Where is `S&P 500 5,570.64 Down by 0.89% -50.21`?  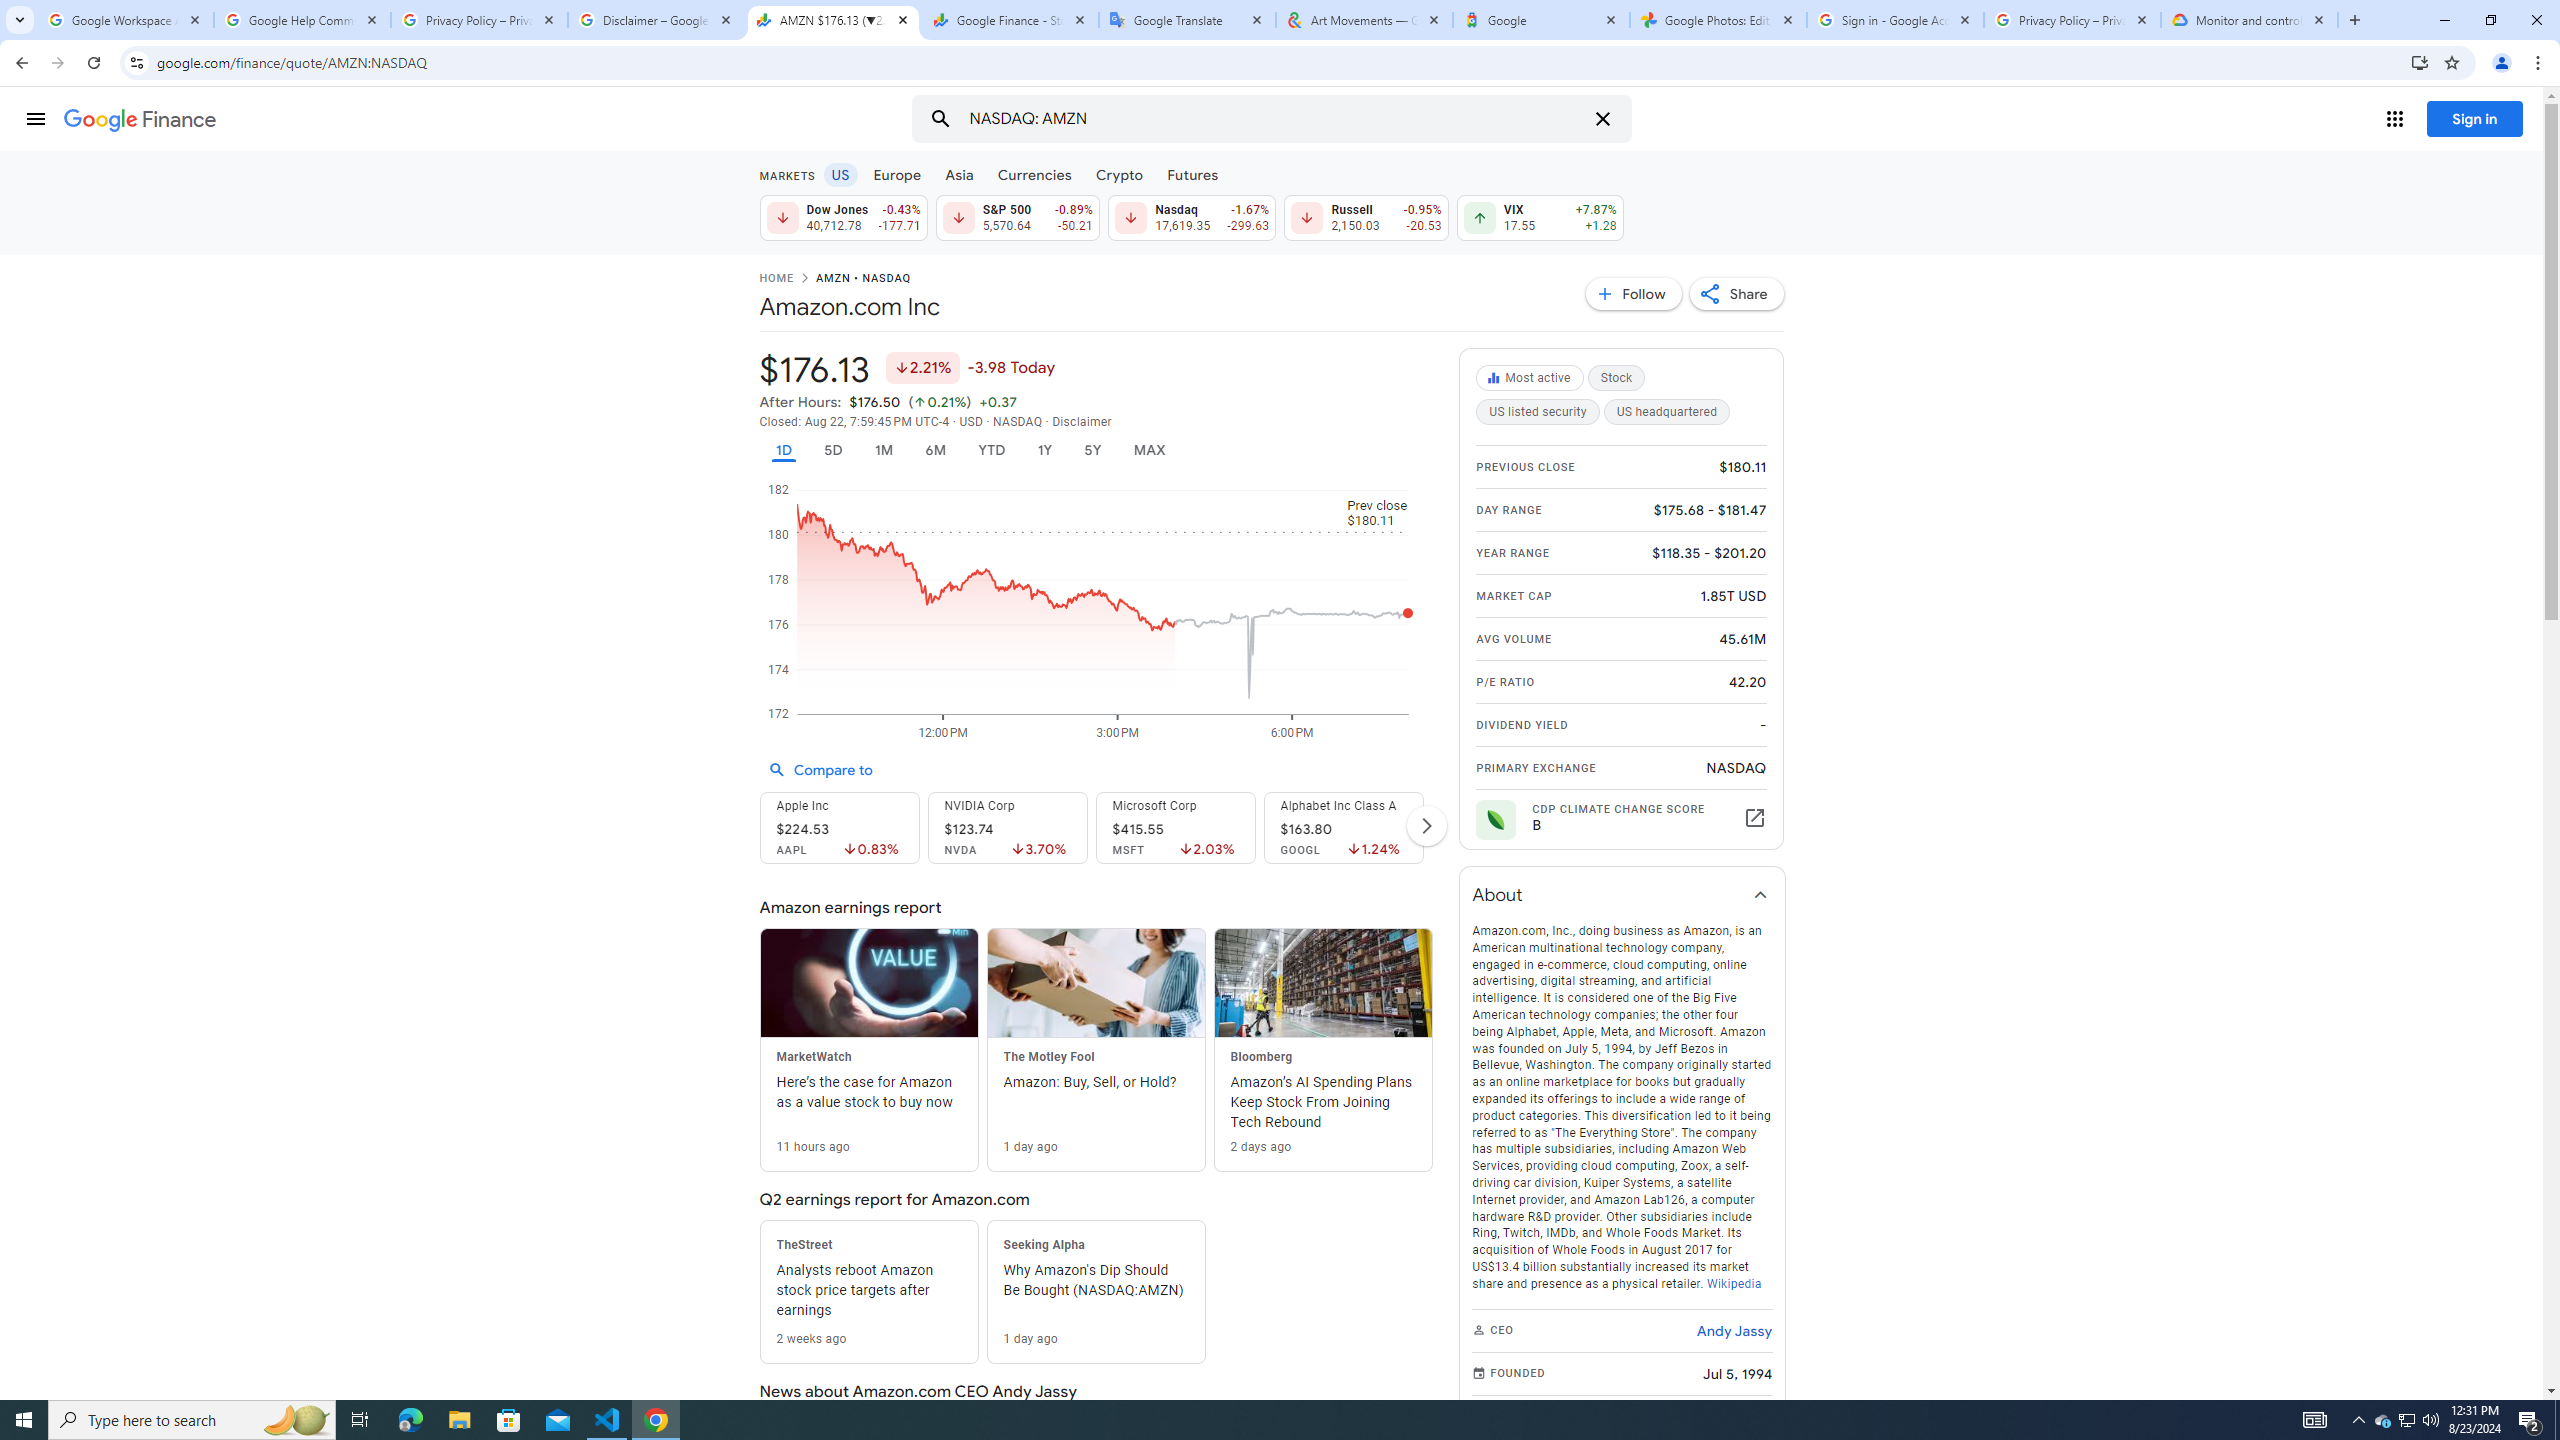
S&P 500 5,570.64 Down by 0.89% -50.21 is located at coordinates (1017, 217).